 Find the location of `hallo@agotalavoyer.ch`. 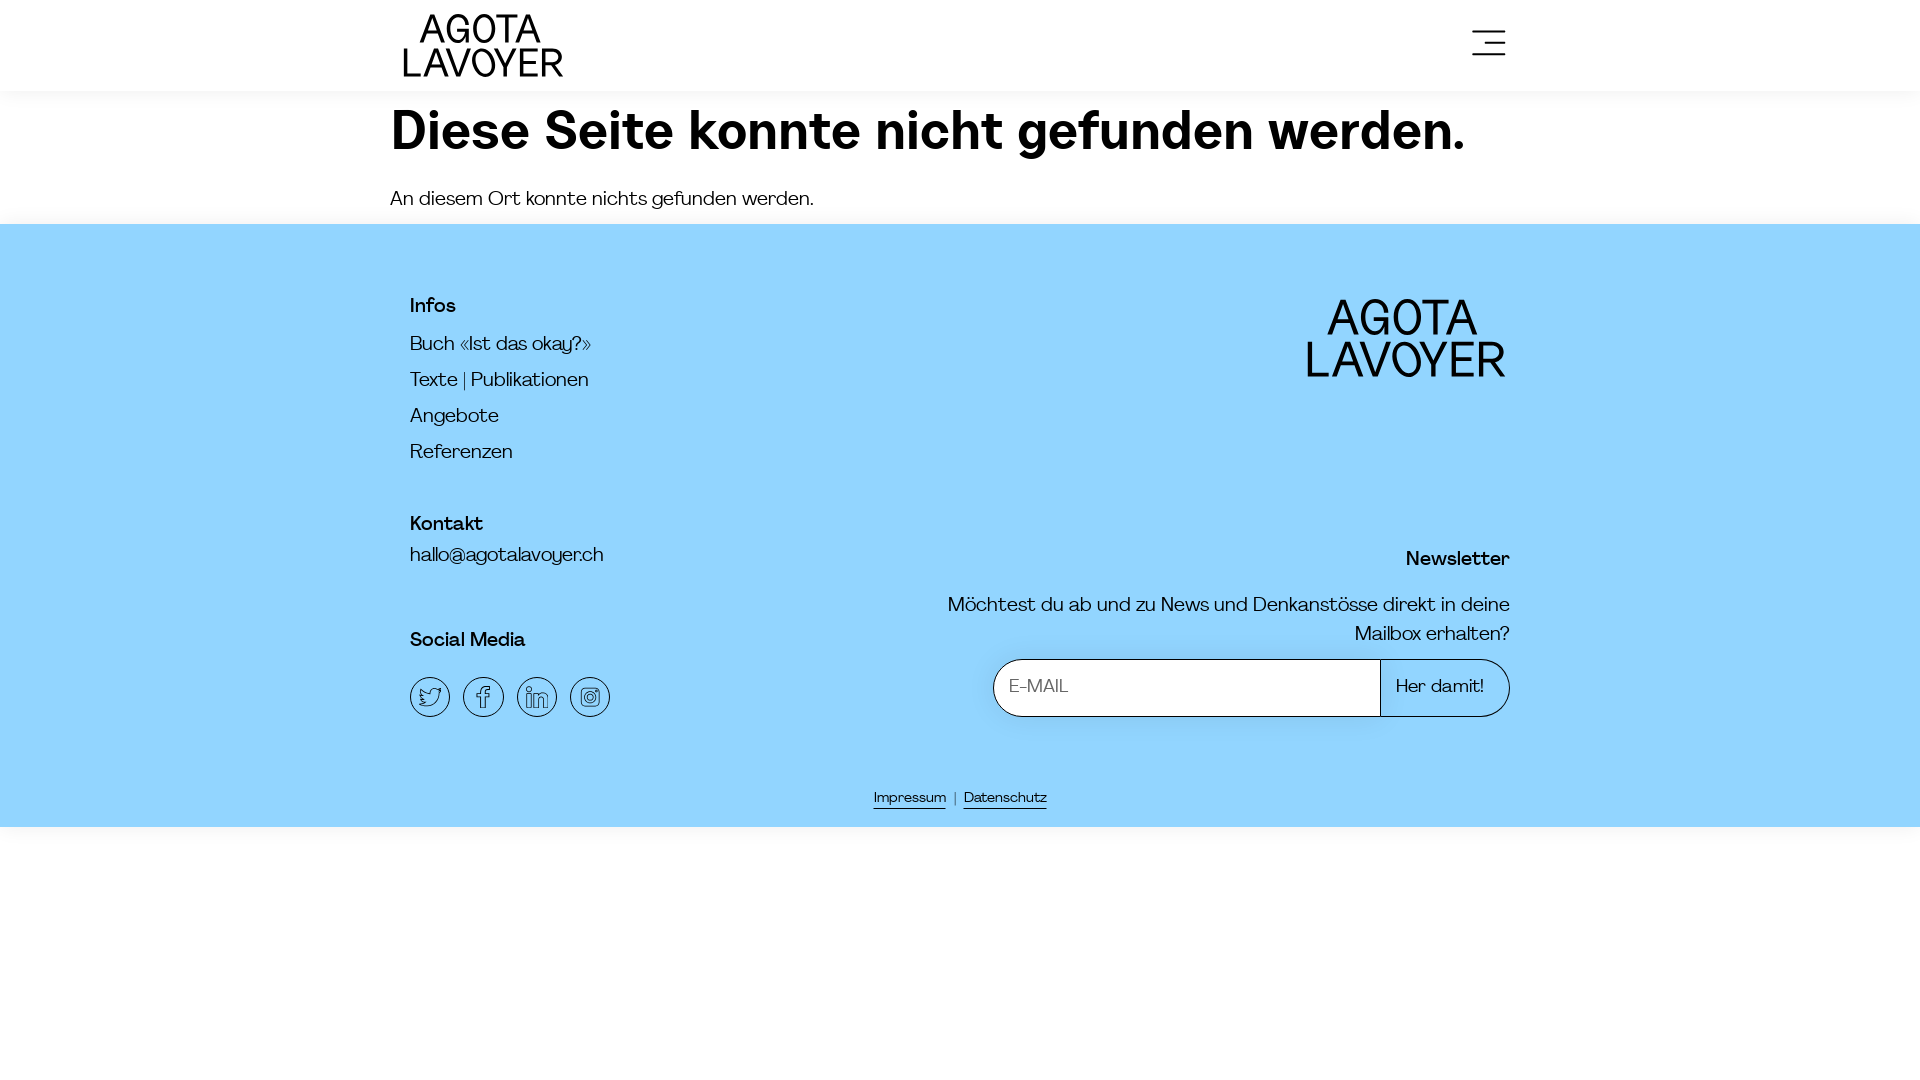

hallo@agotalavoyer.ch is located at coordinates (507, 556).